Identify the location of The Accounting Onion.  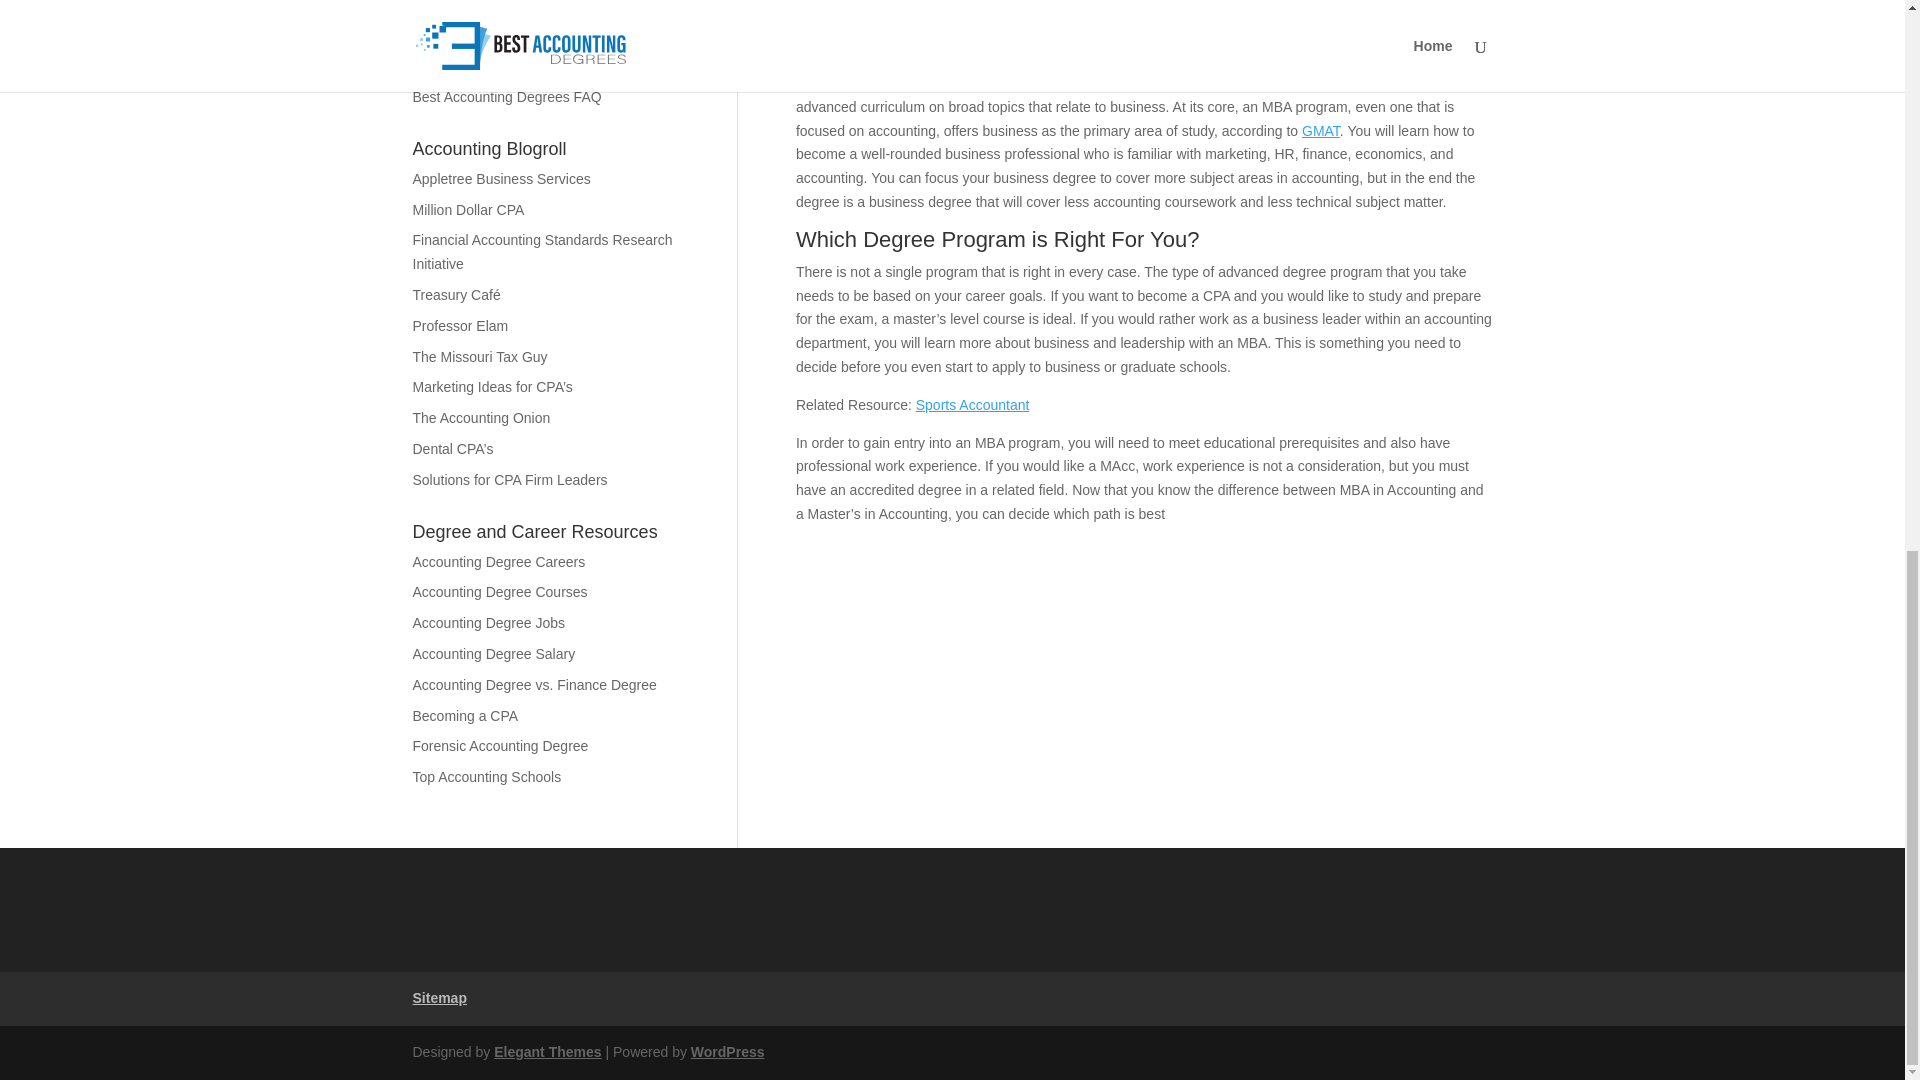
(480, 418).